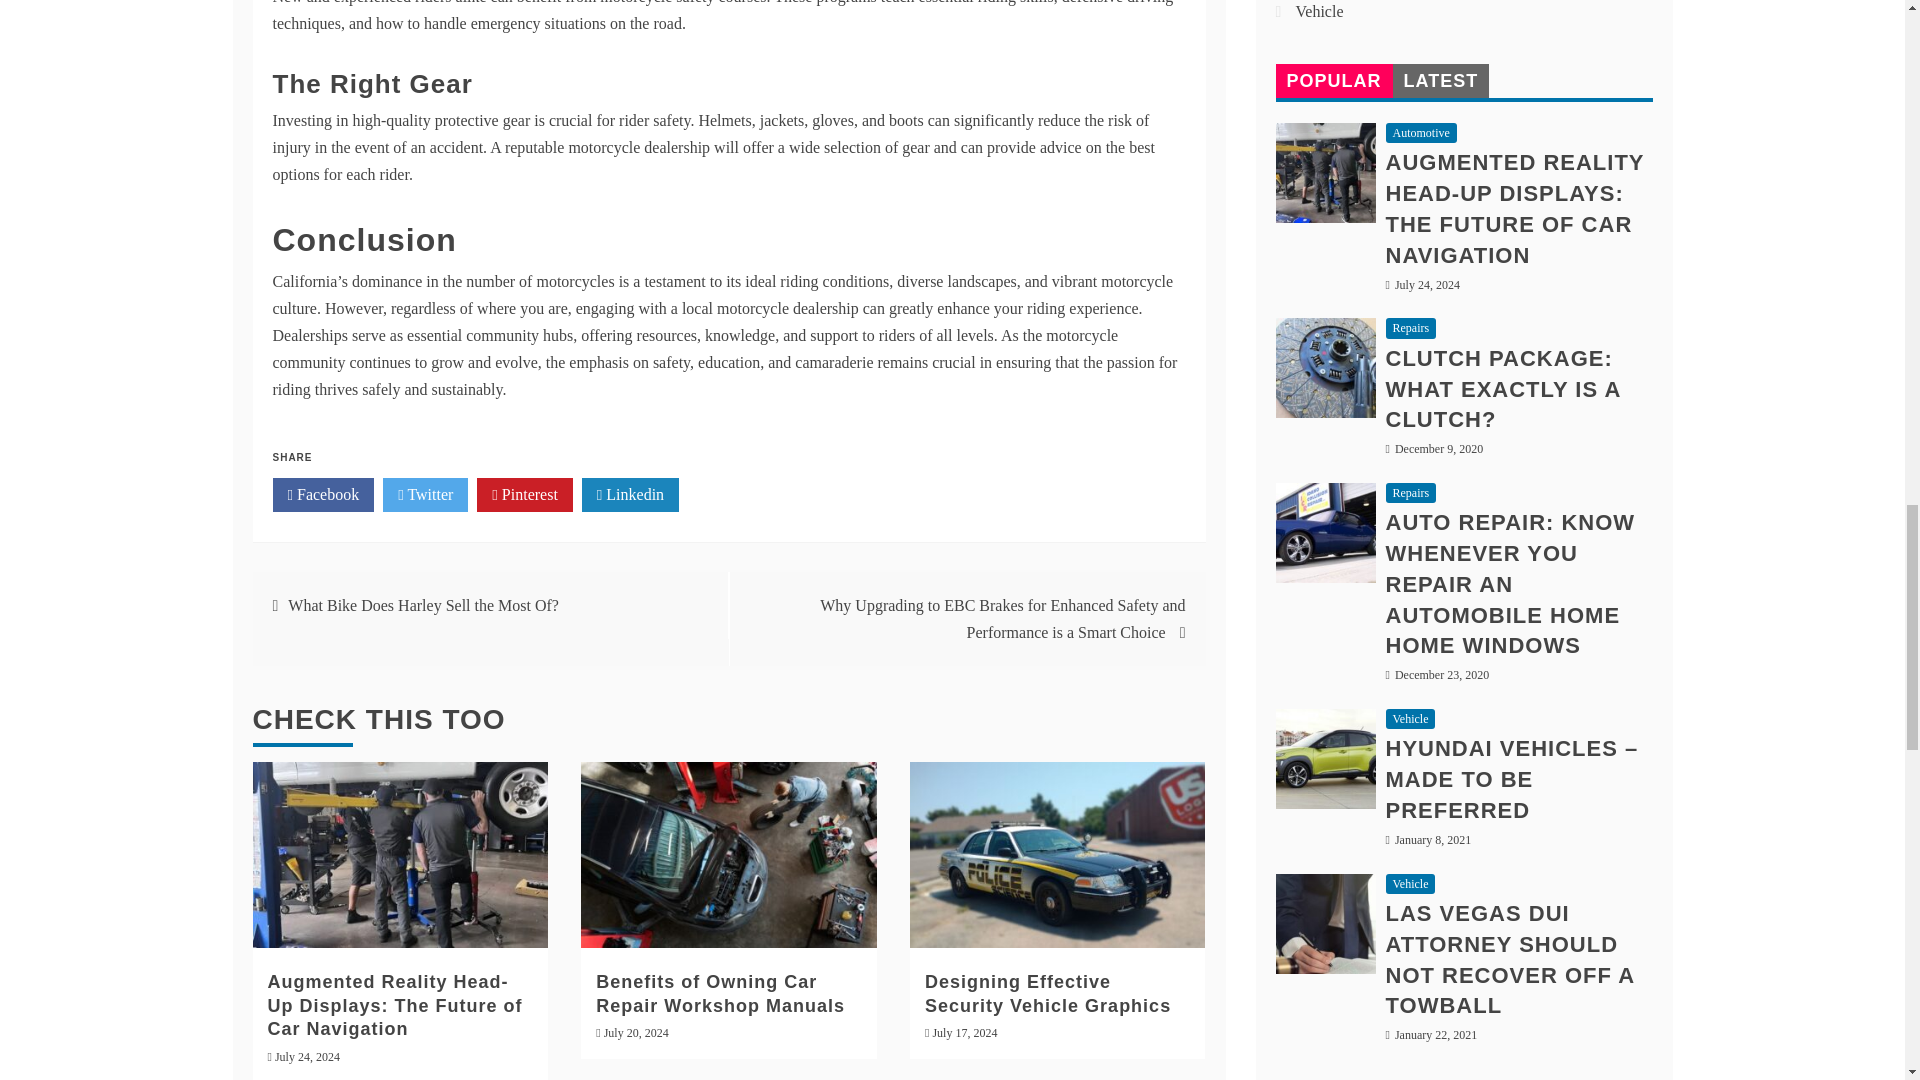 The image size is (1920, 1080). Describe the element at coordinates (630, 494) in the screenshot. I see `Linkedin` at that location.